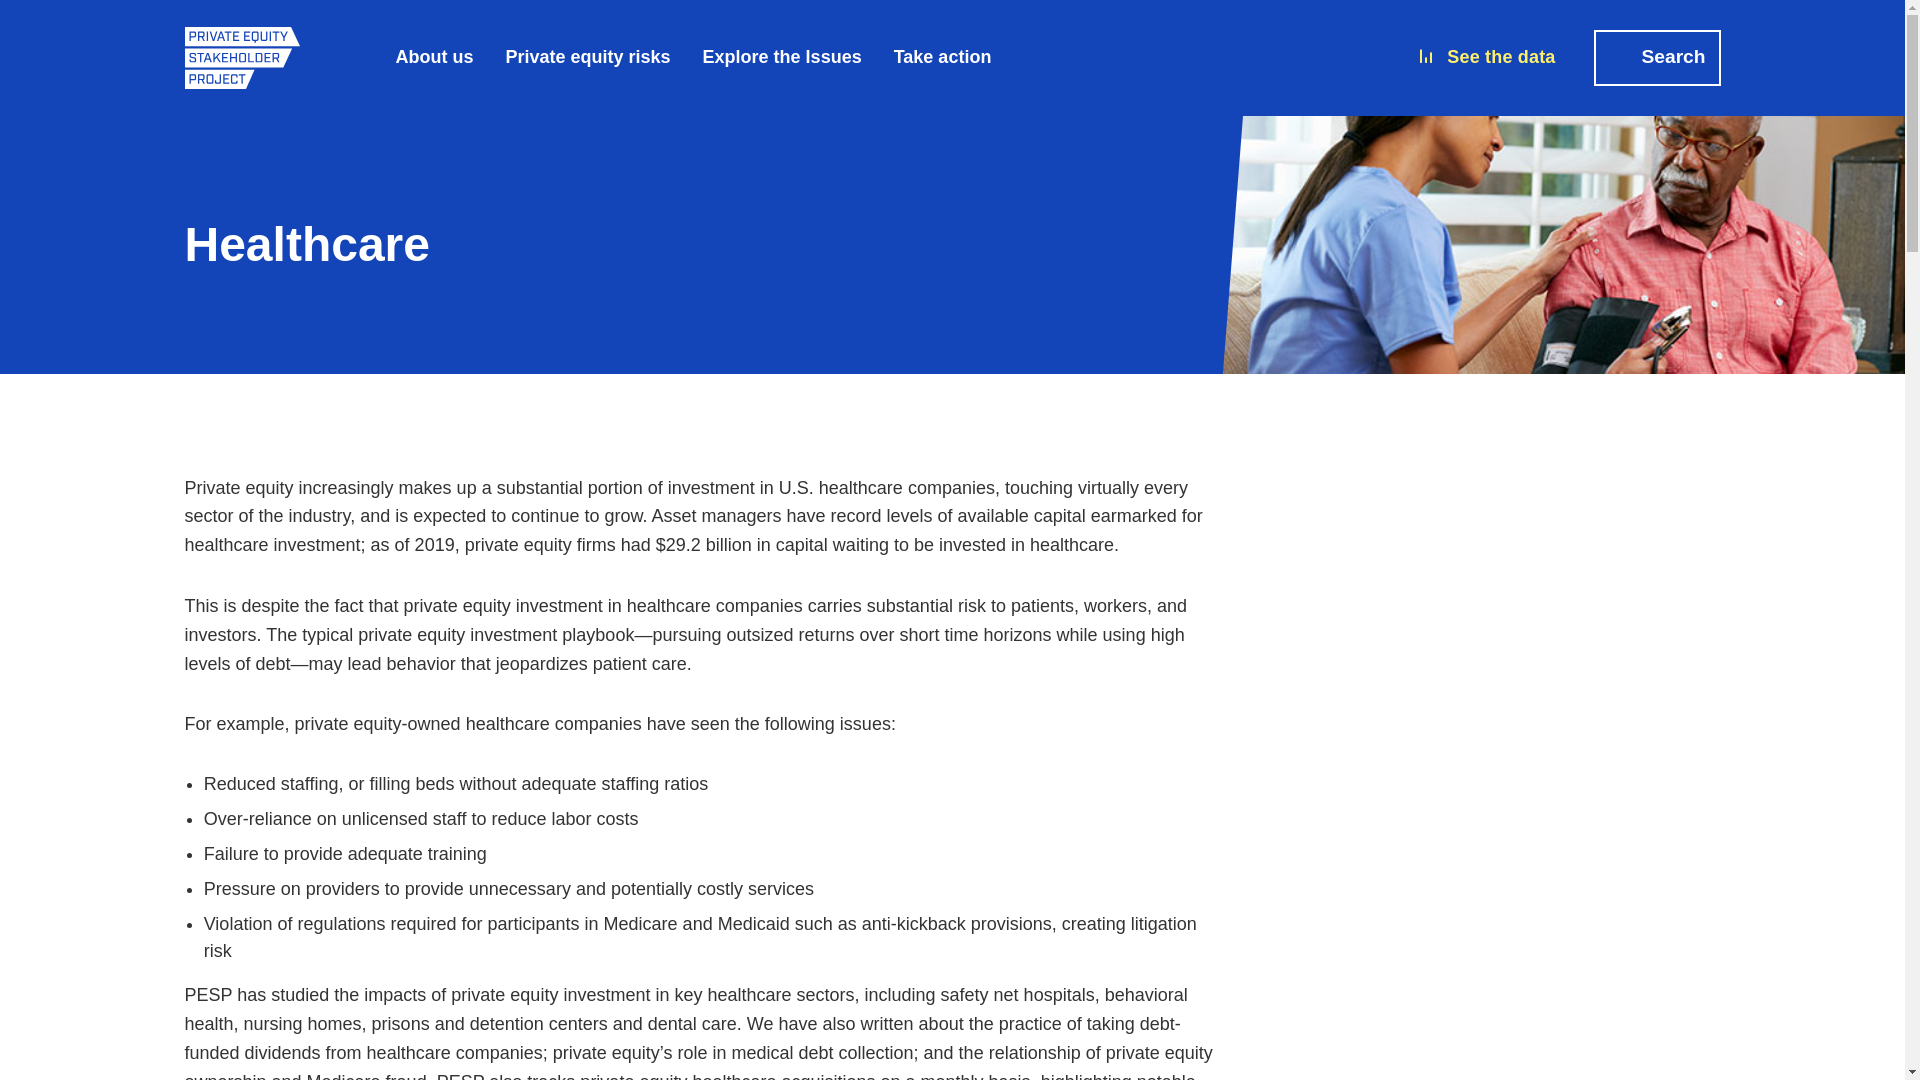  I want to click on Explore the Issues, so click(782, 57).